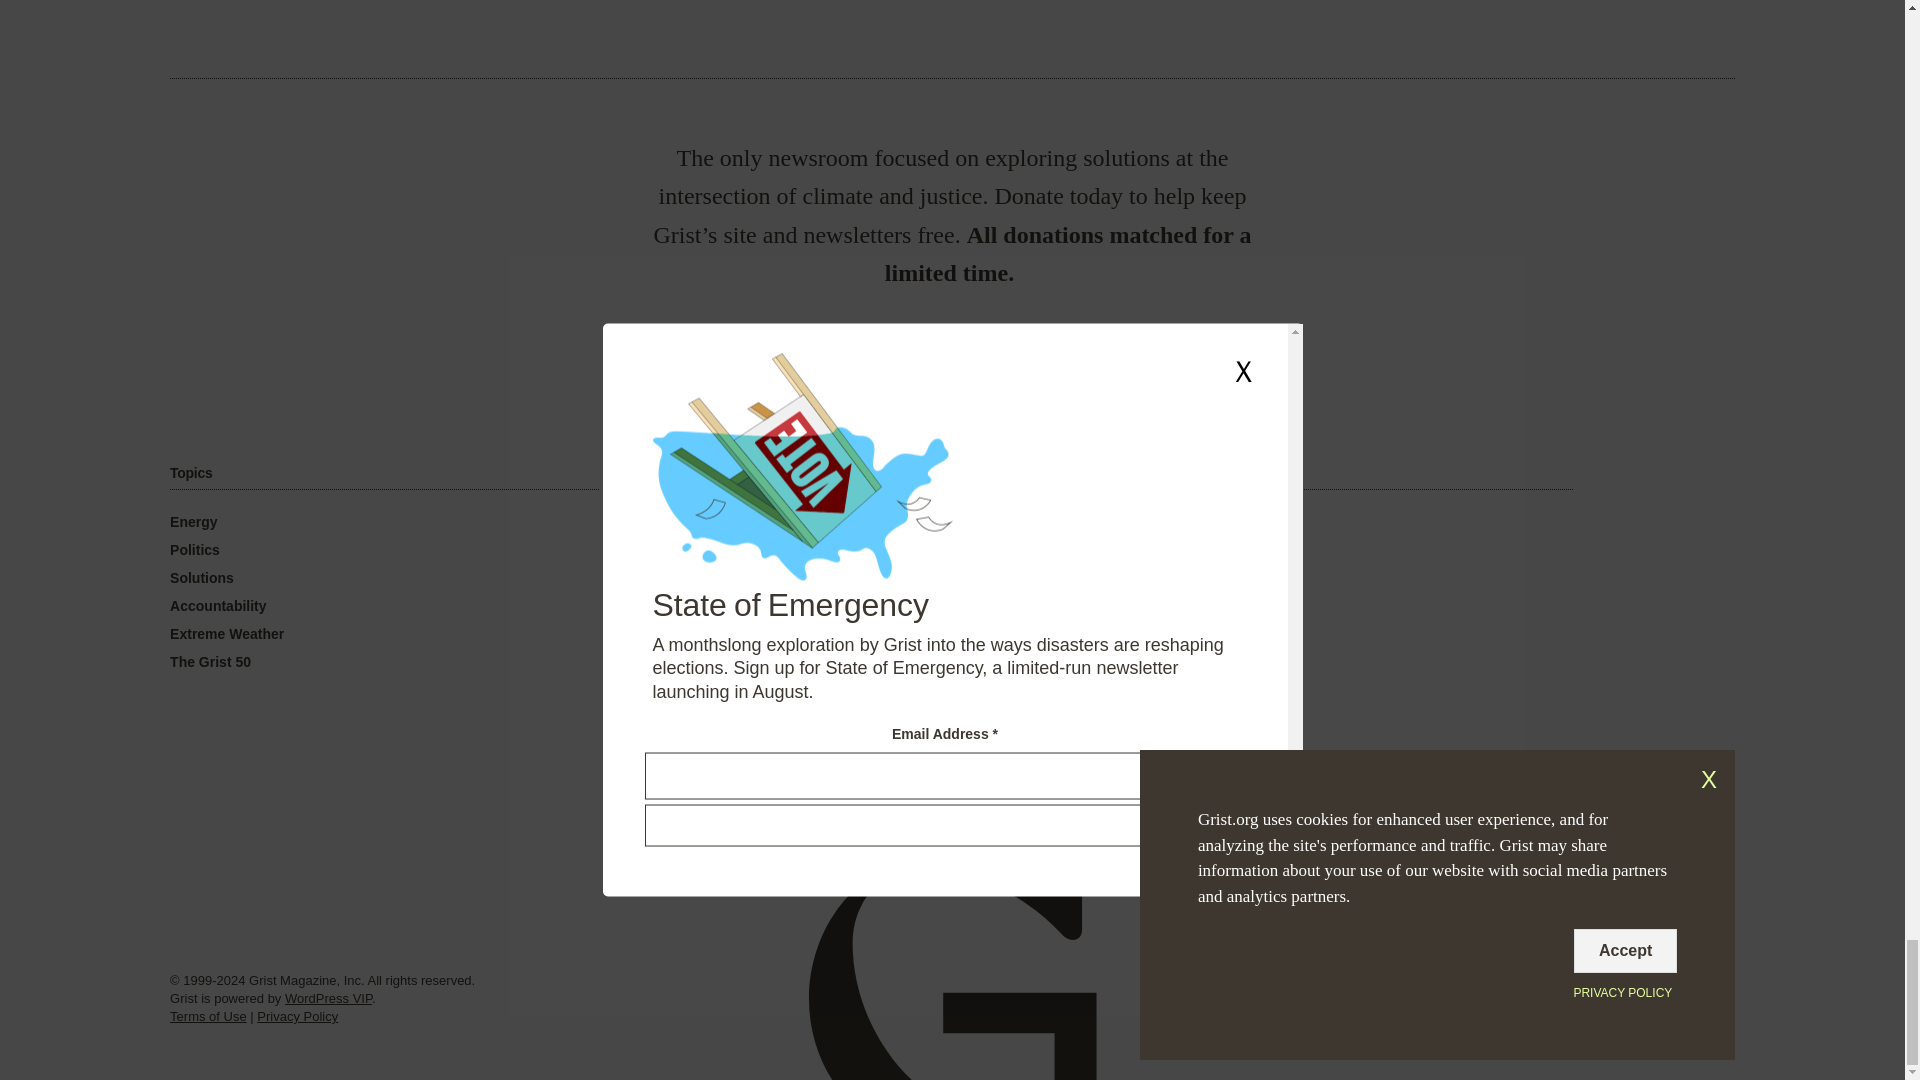 The height and width of the screenshot is (1080, 1920). I want to click on More, so click(1160, 473).